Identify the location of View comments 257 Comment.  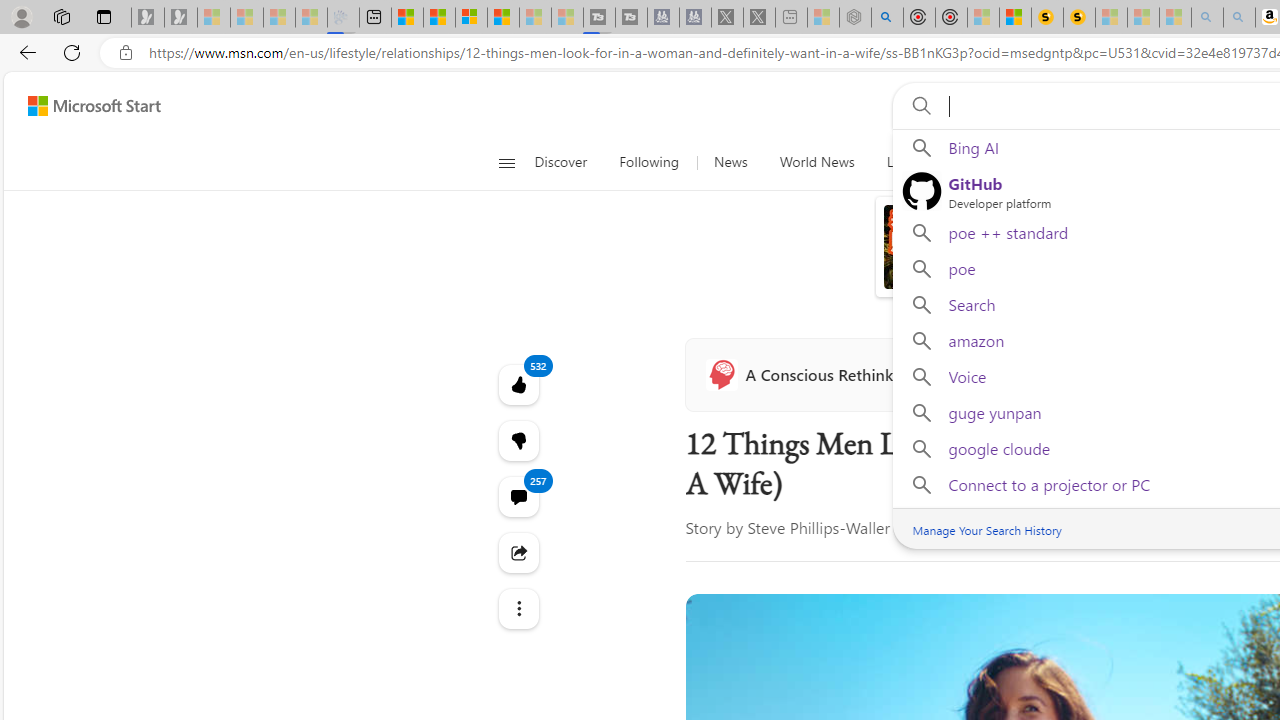
(518, 496).